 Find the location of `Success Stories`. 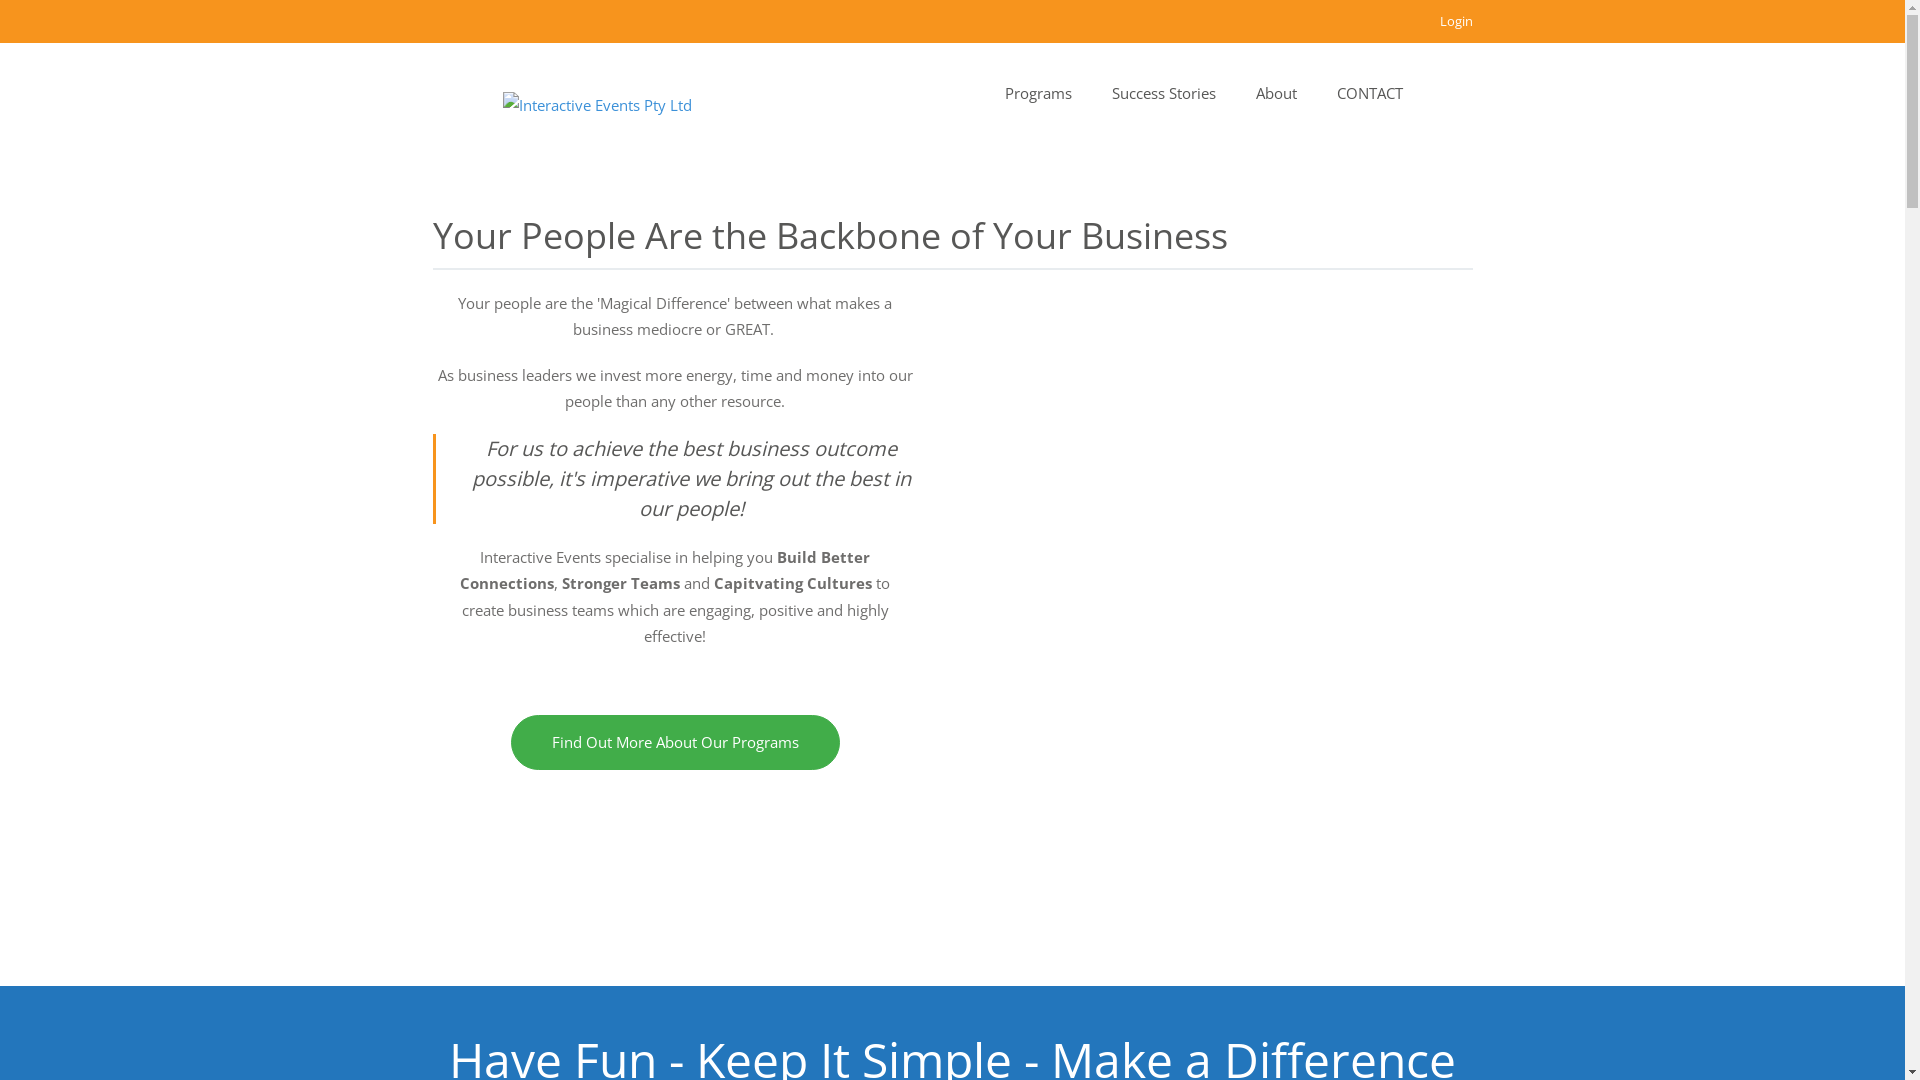

Success Stories is located at coordinates (1164, 93).